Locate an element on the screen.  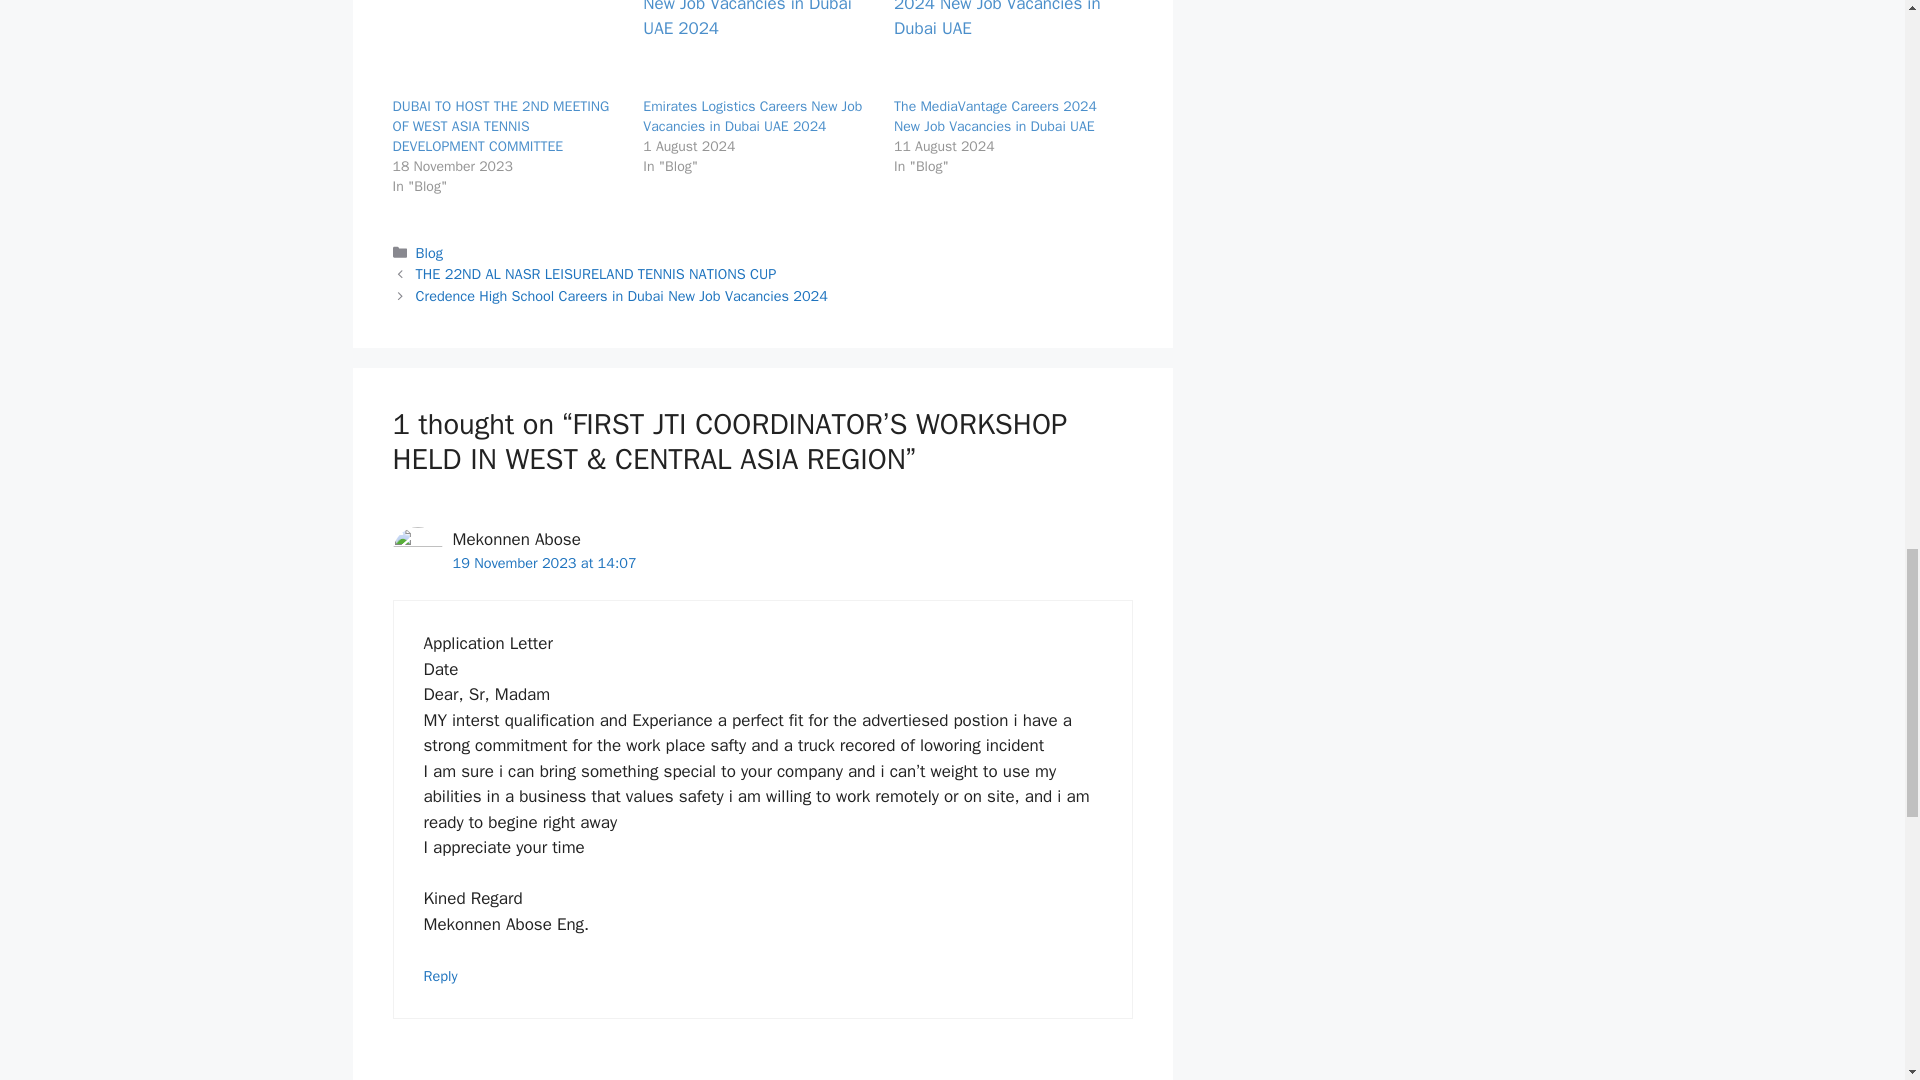
The MediaVantage Careers 2024 New Job Vacancies in Dubai UAE is located at coordinates (995, 116).